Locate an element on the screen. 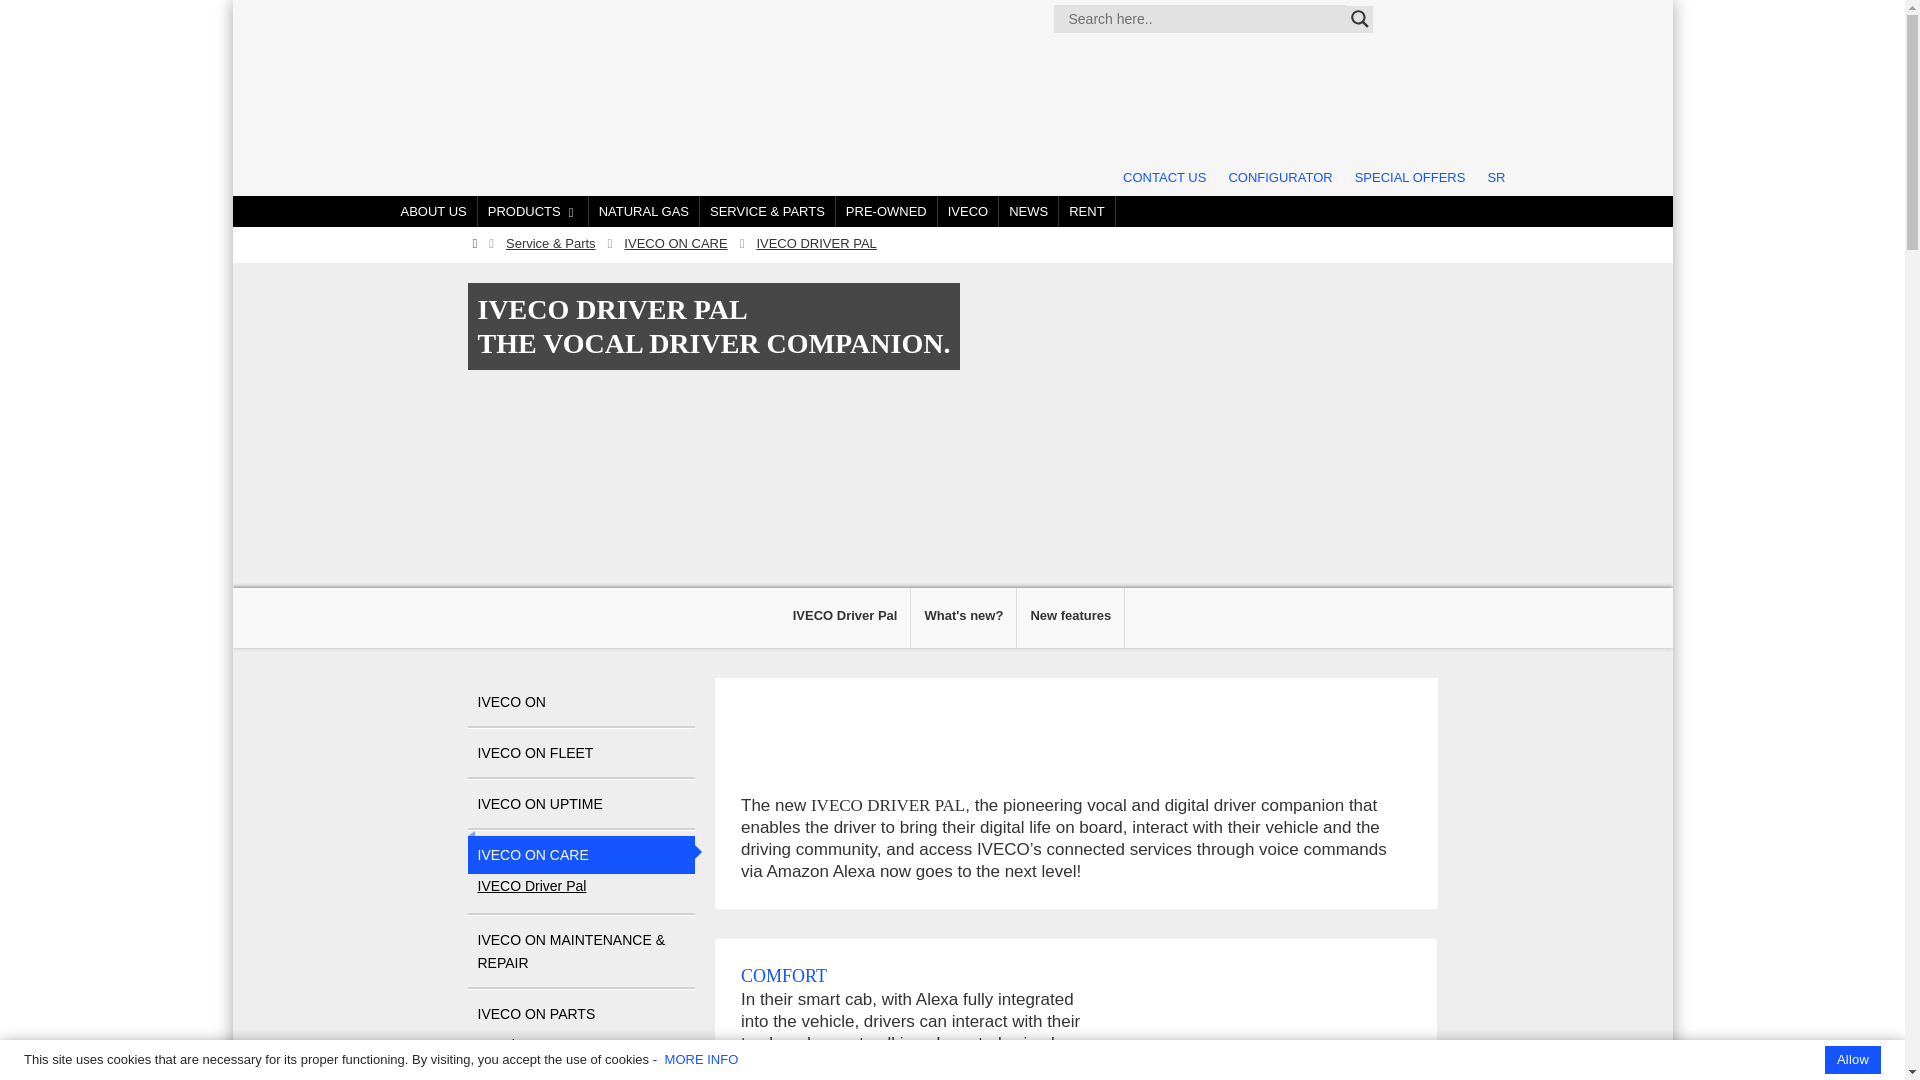  IVECO ON PARTS is located at coordinates (582, 1013).